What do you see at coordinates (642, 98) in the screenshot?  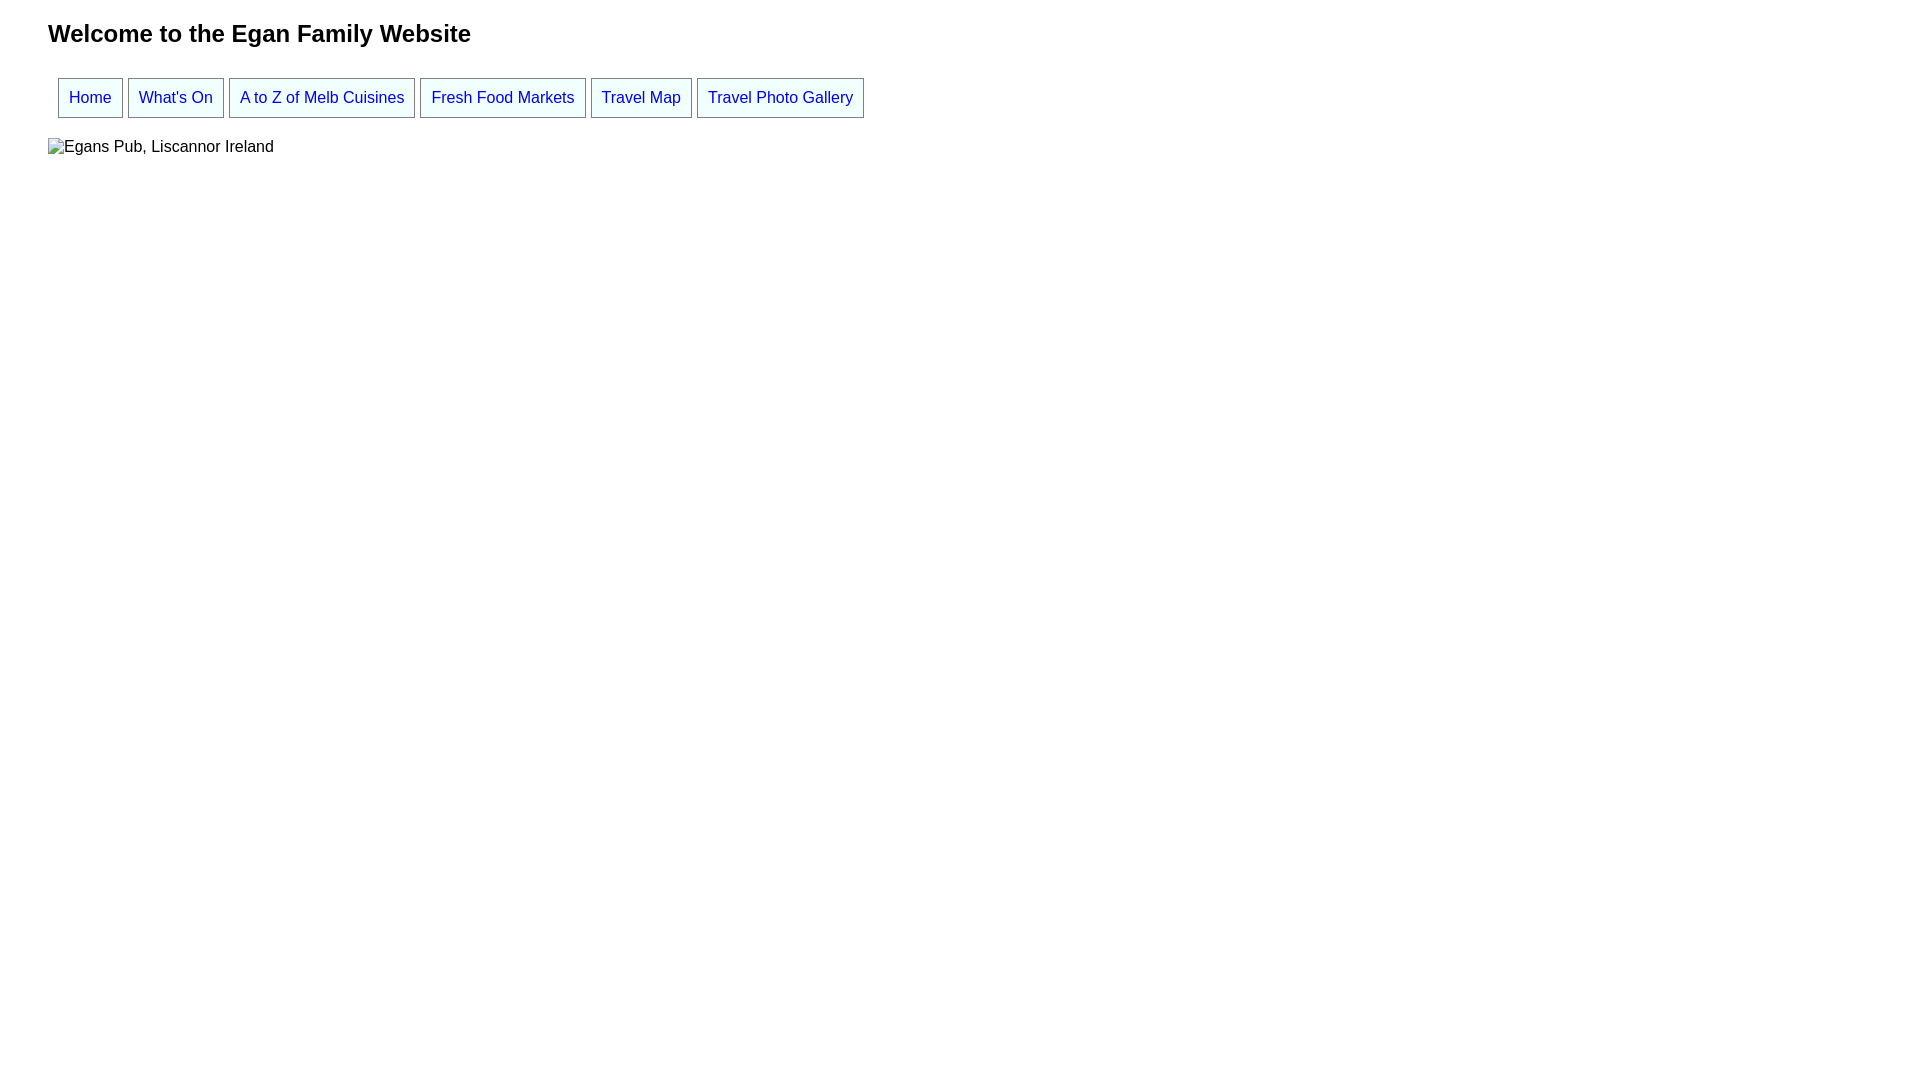 I see `Travel Map` at bounding box center [642, 98].